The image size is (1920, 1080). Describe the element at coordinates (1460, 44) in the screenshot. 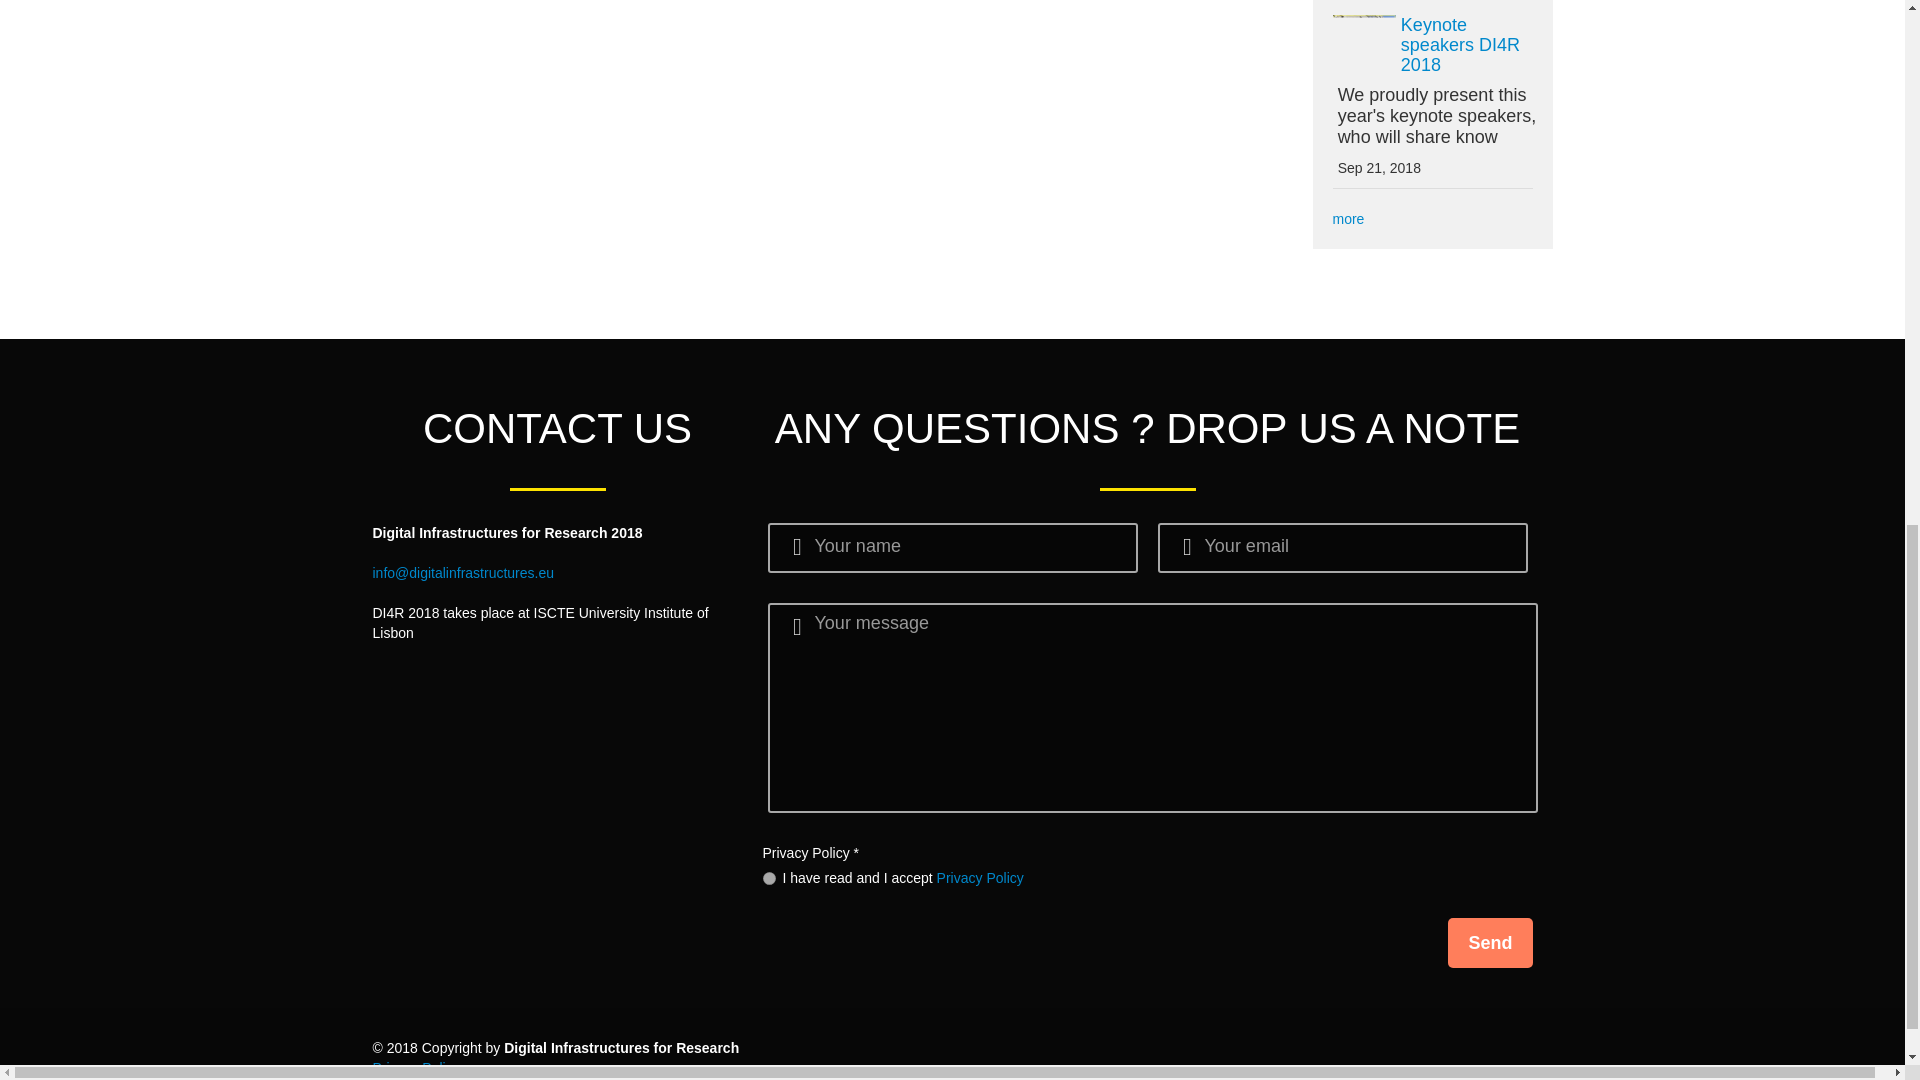

I see `Keynote speakers DI4R 2018` at that location.